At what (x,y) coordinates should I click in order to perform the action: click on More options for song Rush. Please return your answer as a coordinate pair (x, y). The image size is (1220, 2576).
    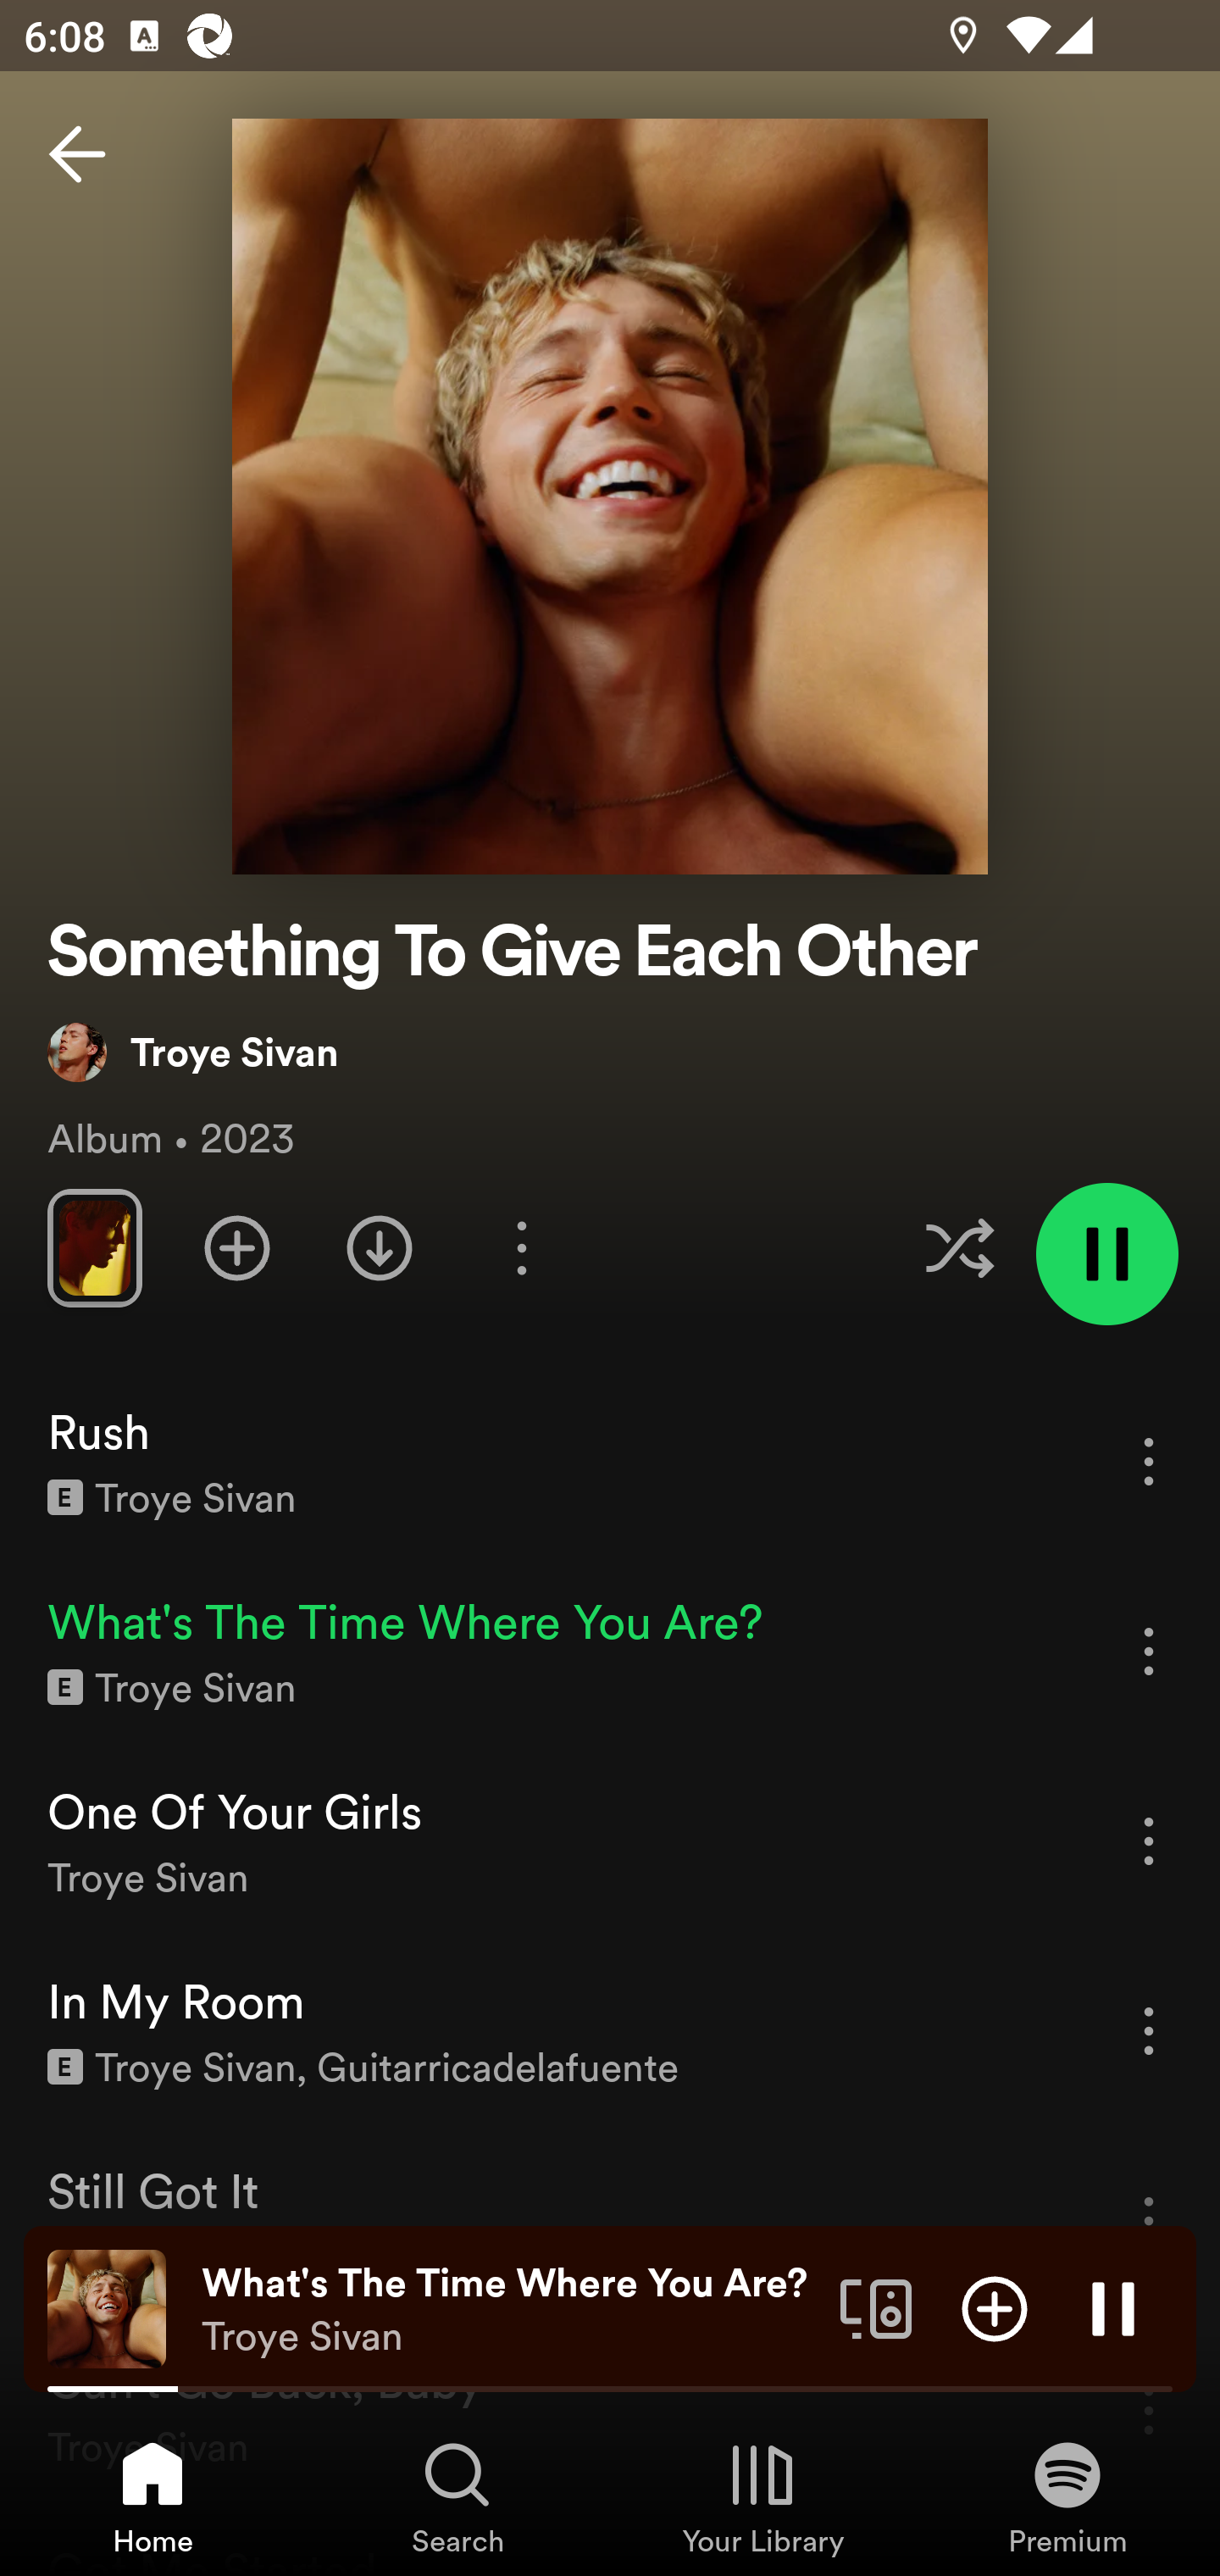
    Looking at the image, I should click on (1149, 1461).